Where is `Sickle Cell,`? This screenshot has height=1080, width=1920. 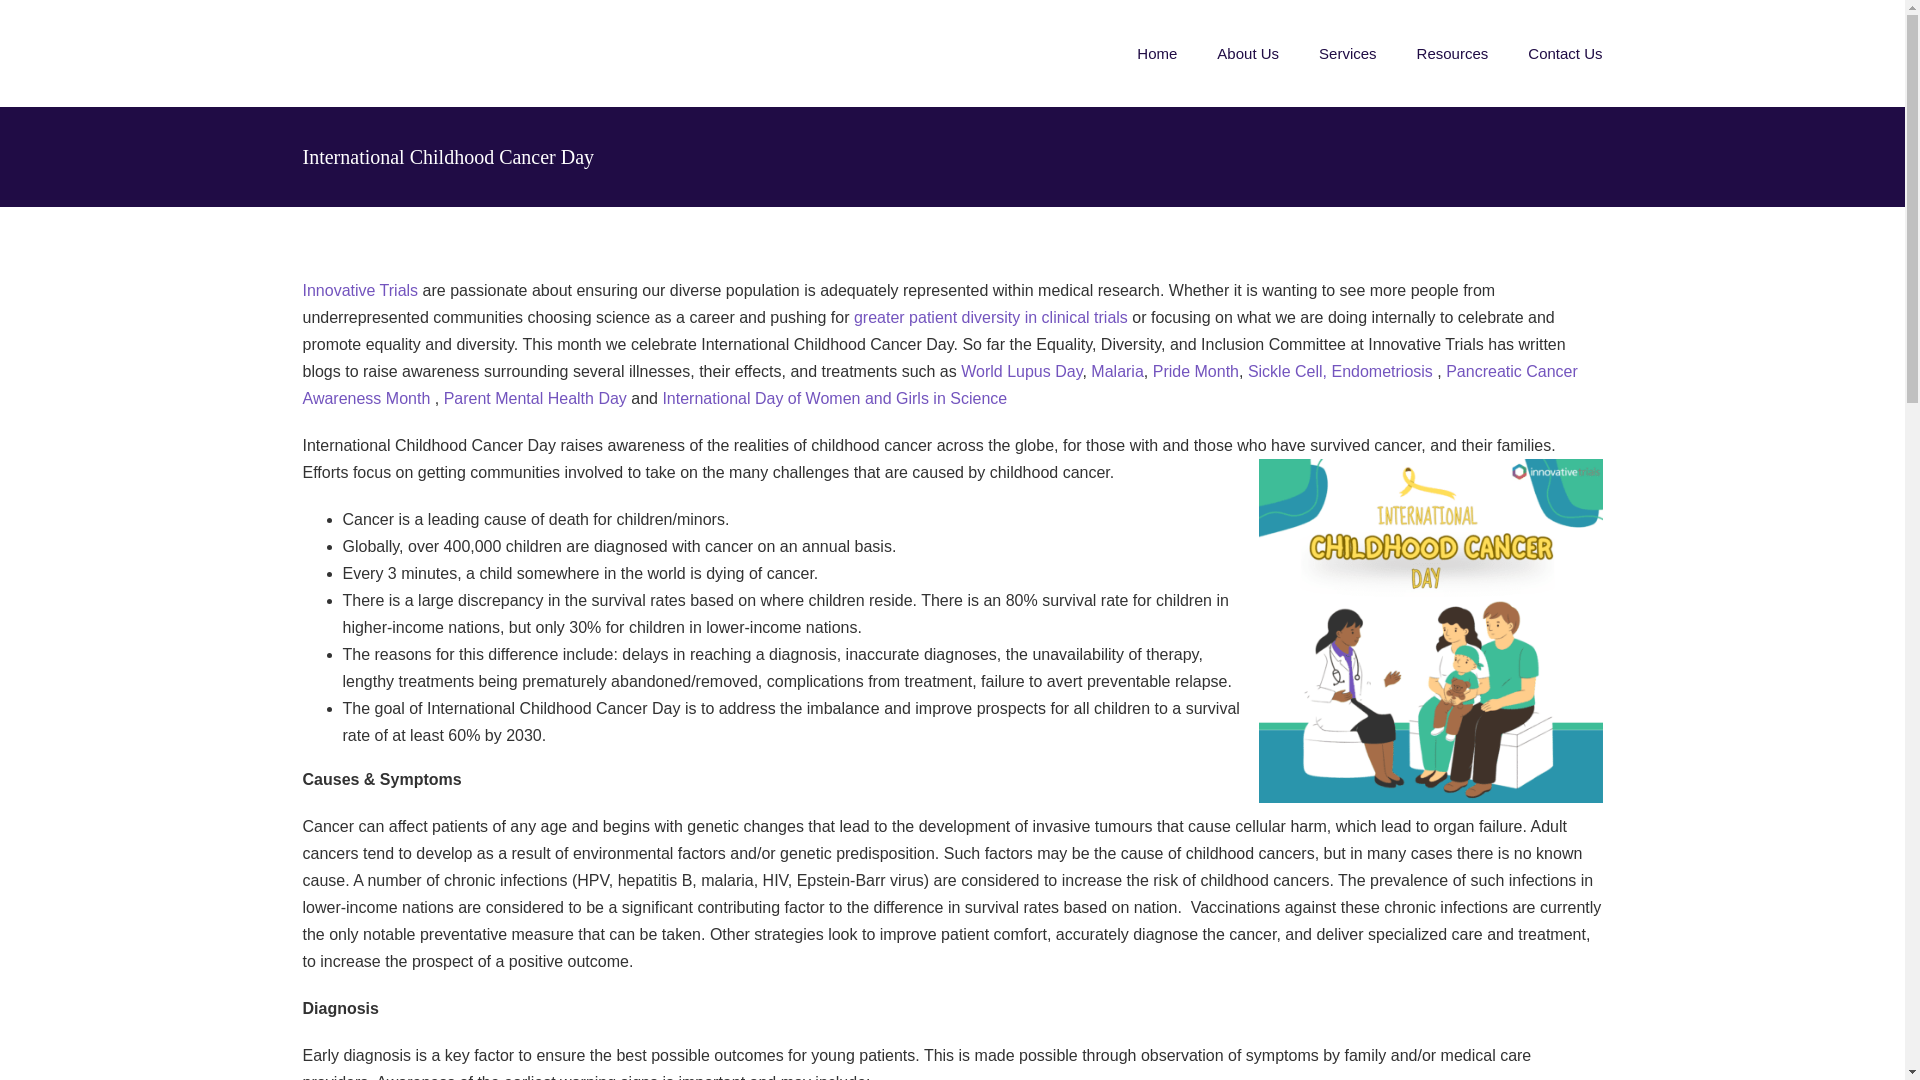 Sickle Cell, is located at coordinates (1287, 371).